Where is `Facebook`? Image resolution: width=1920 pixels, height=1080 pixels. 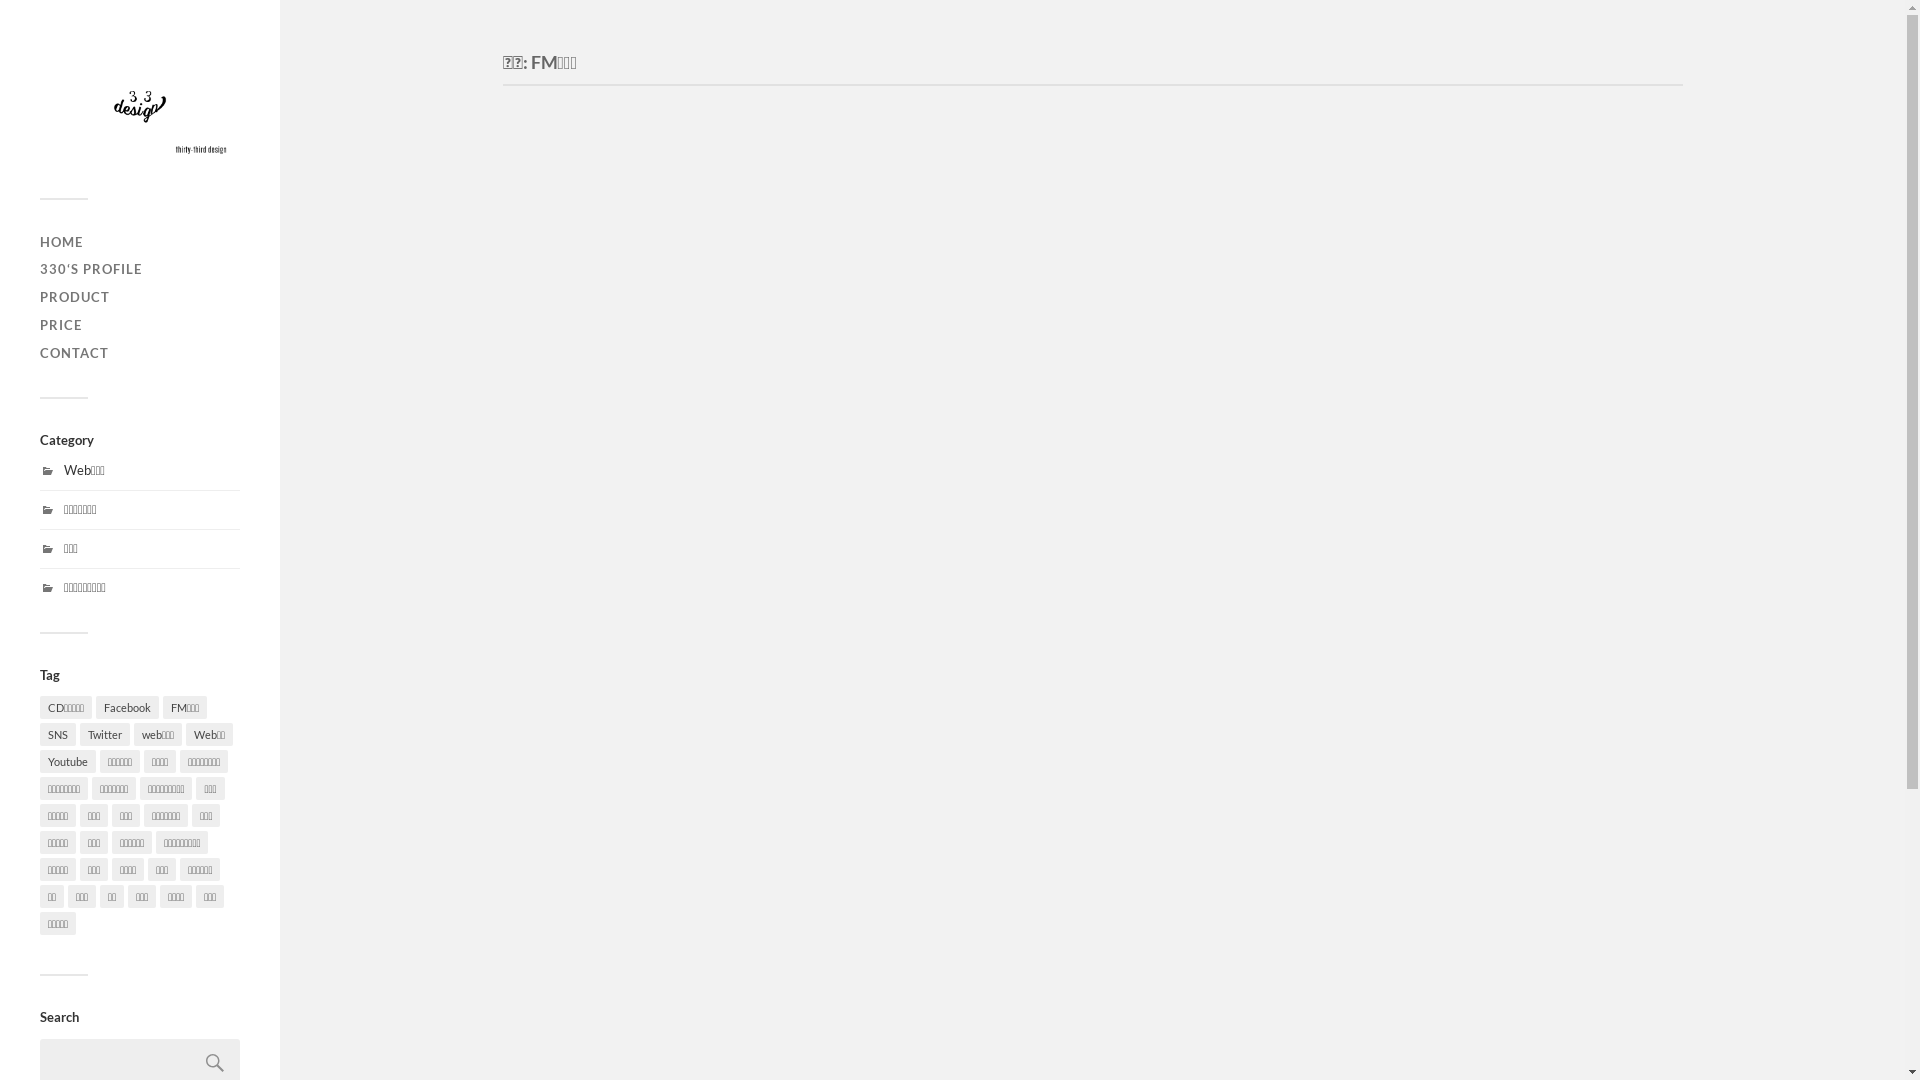
Facebook is located at coordinates (128, 708).